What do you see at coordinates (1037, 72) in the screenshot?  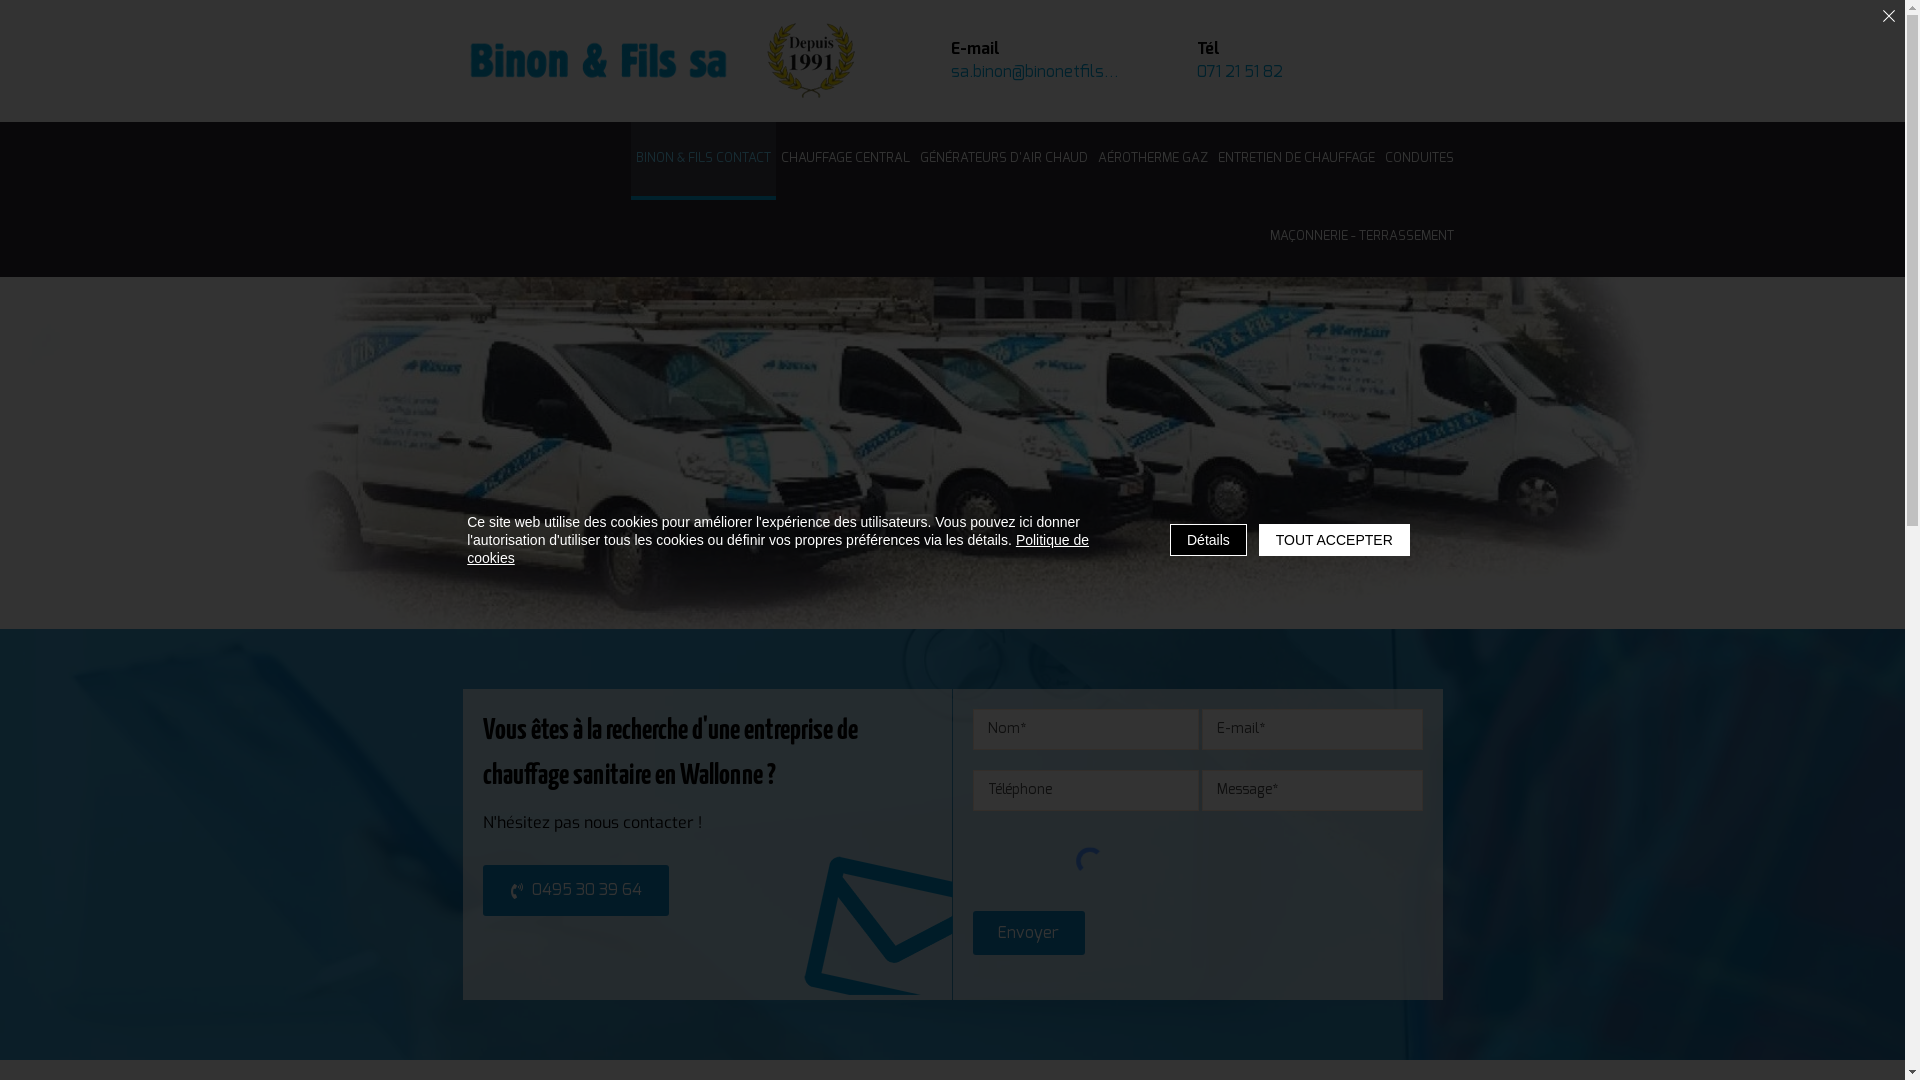 I see `sa.binon@binonetfils.be` at bounding box center [1037, 72].